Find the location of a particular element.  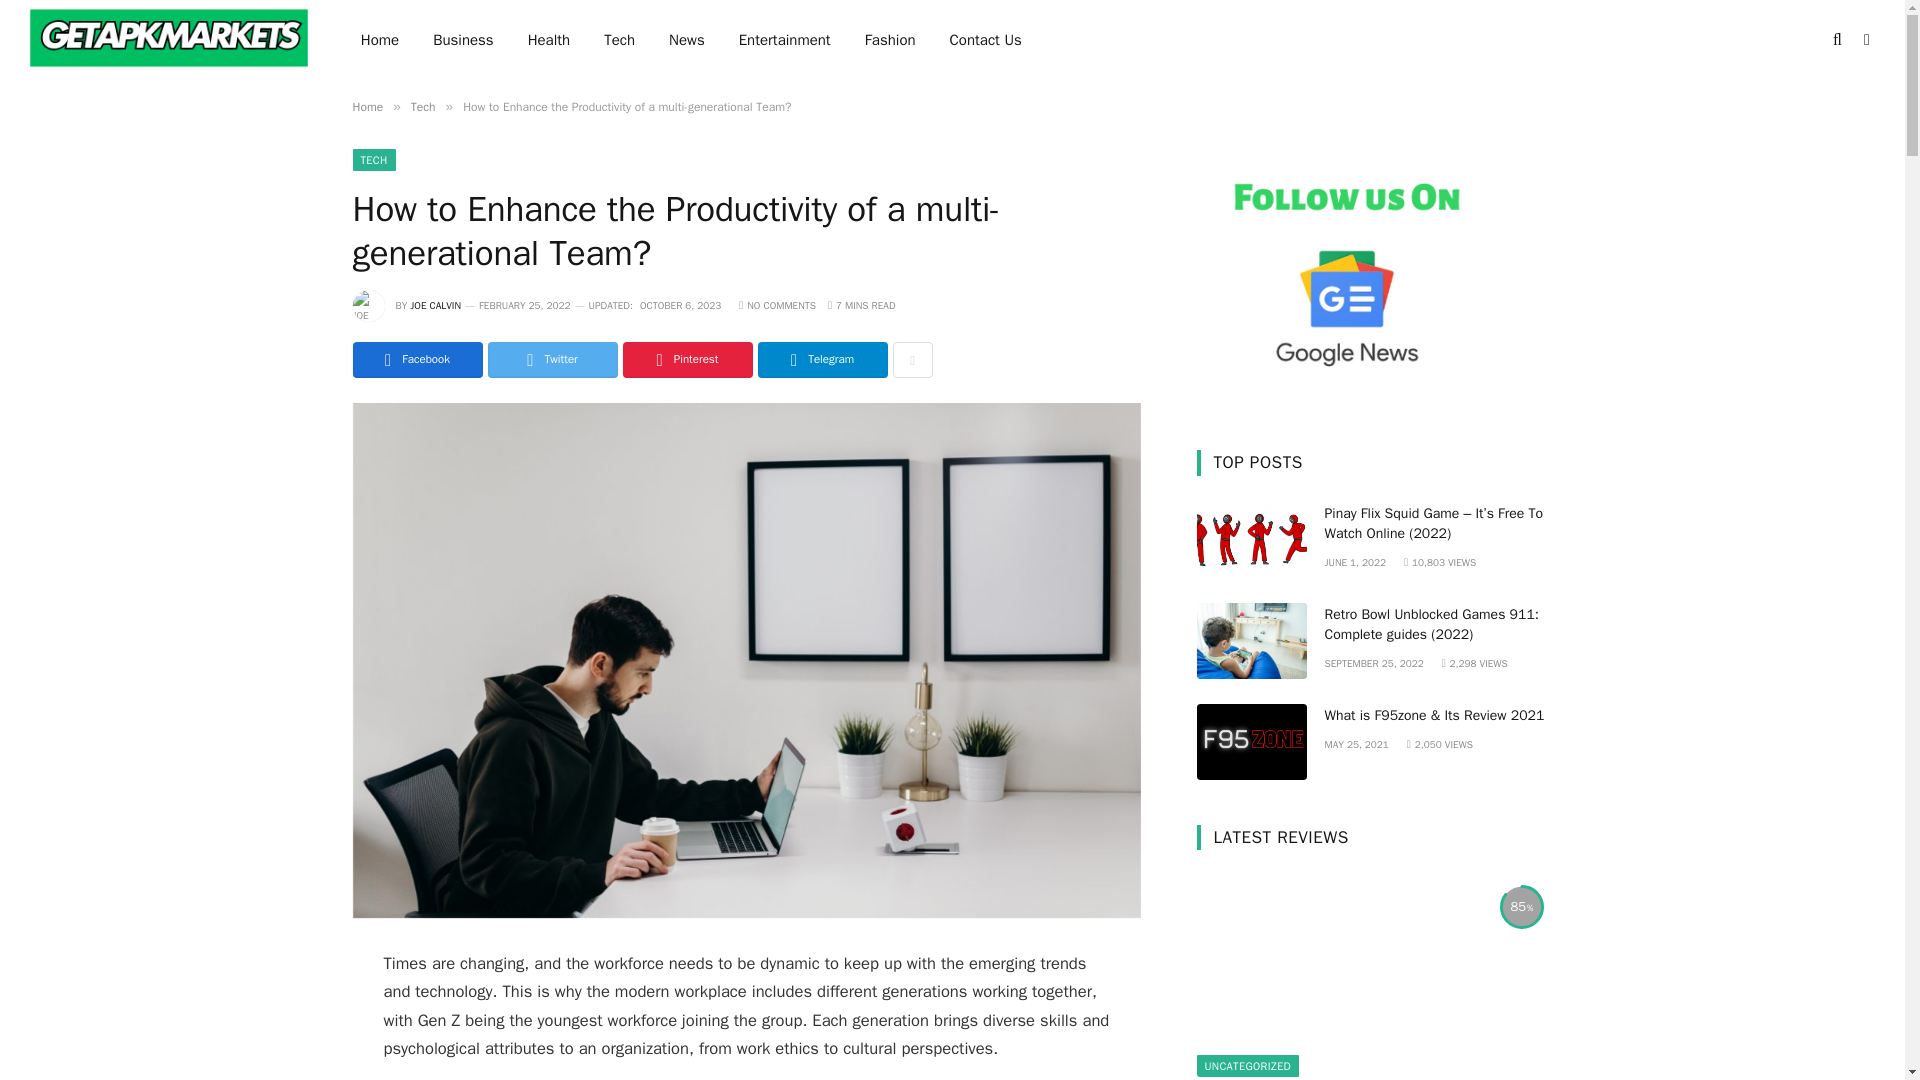

Business is located at coordinates (463, 40).